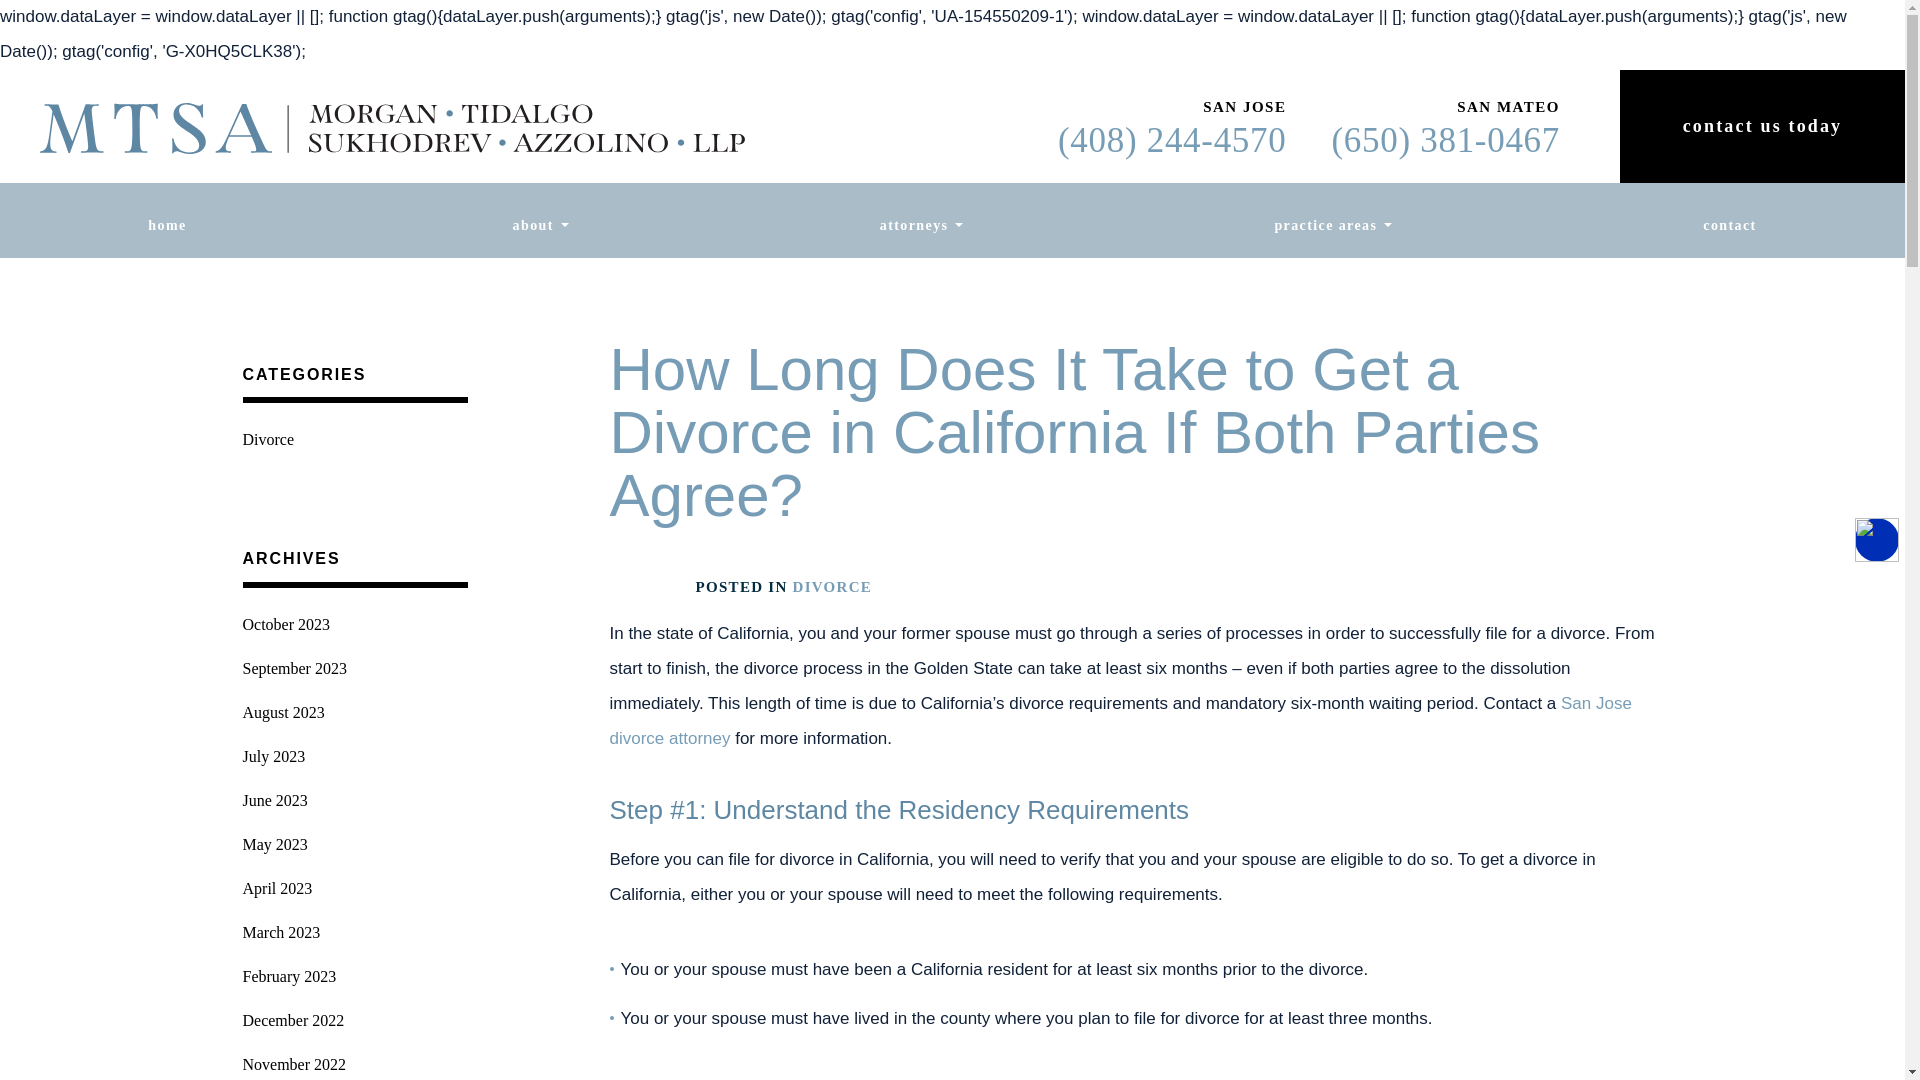 The image size is (1920, 1080). I want to click on practice areas, so click(1326, 220).